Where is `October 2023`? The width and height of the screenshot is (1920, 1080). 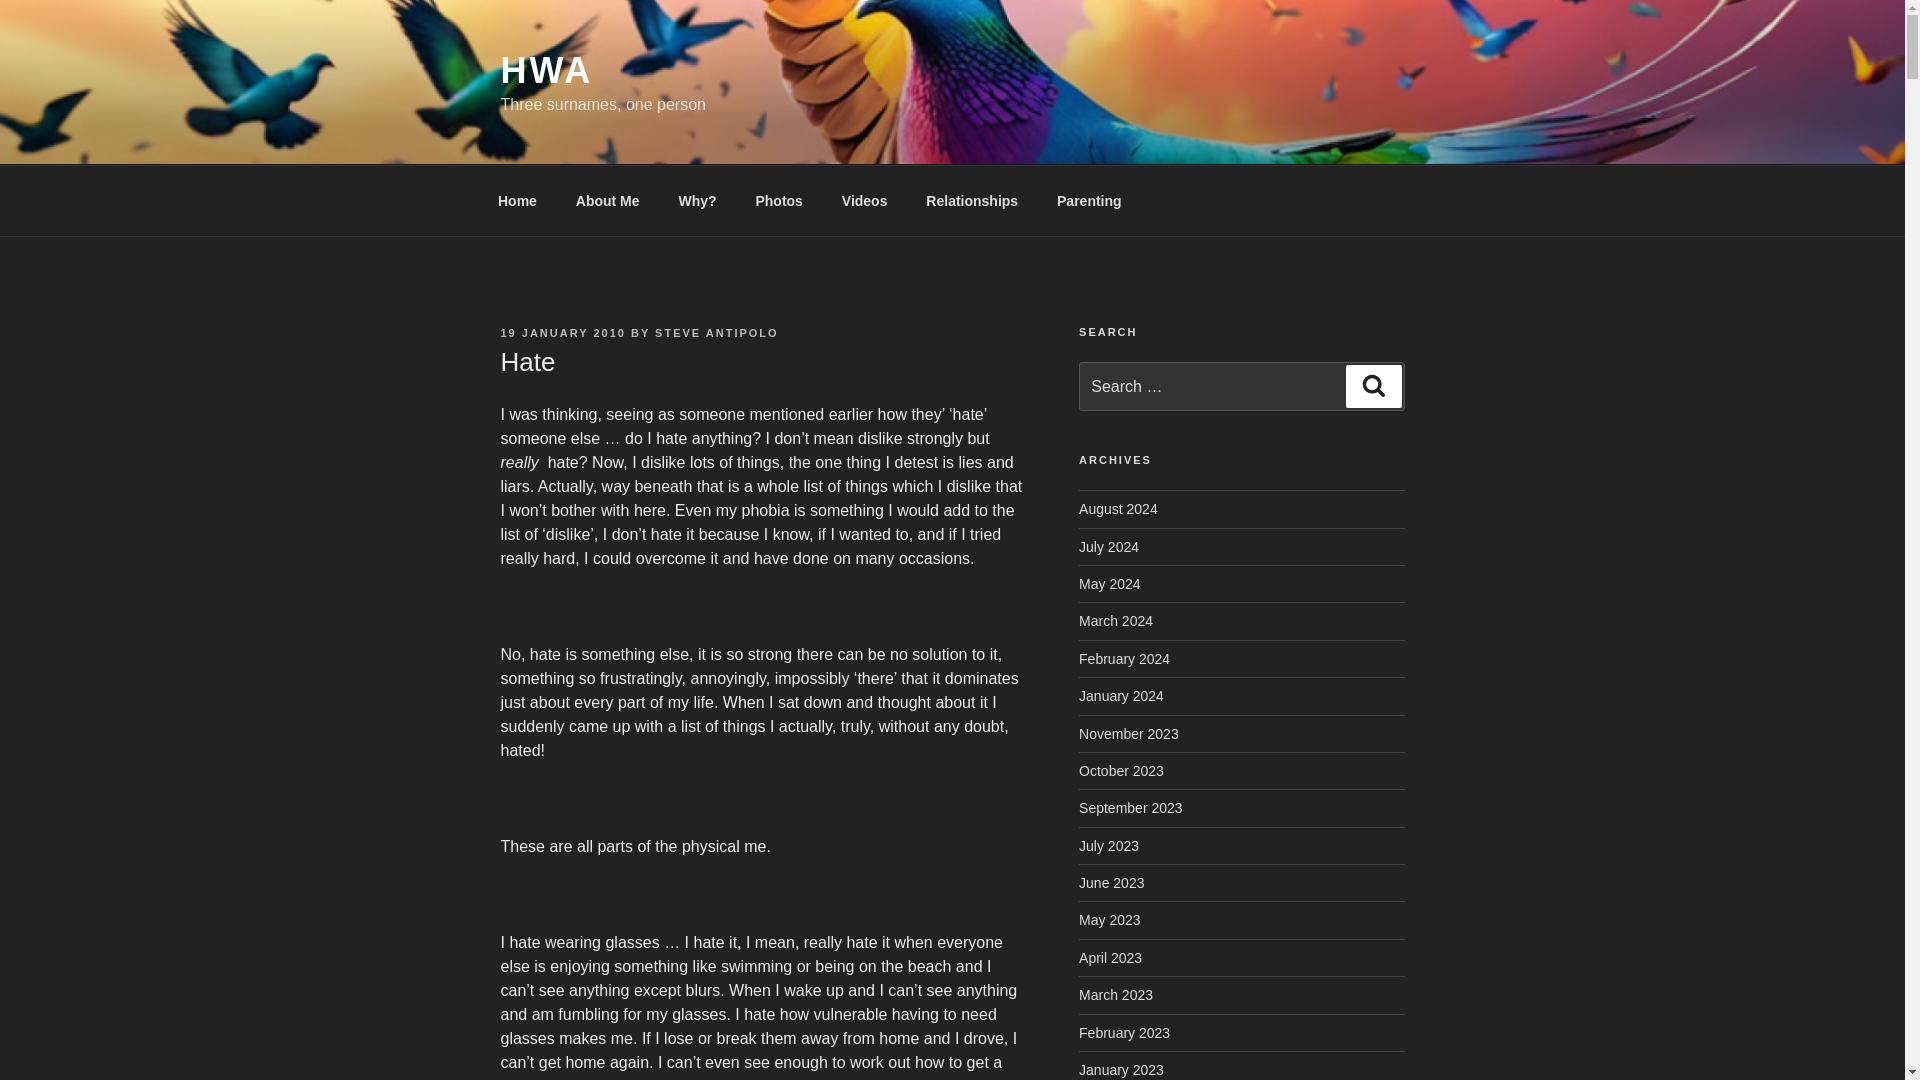 October 2023 is located at coordinates (1121, 770).